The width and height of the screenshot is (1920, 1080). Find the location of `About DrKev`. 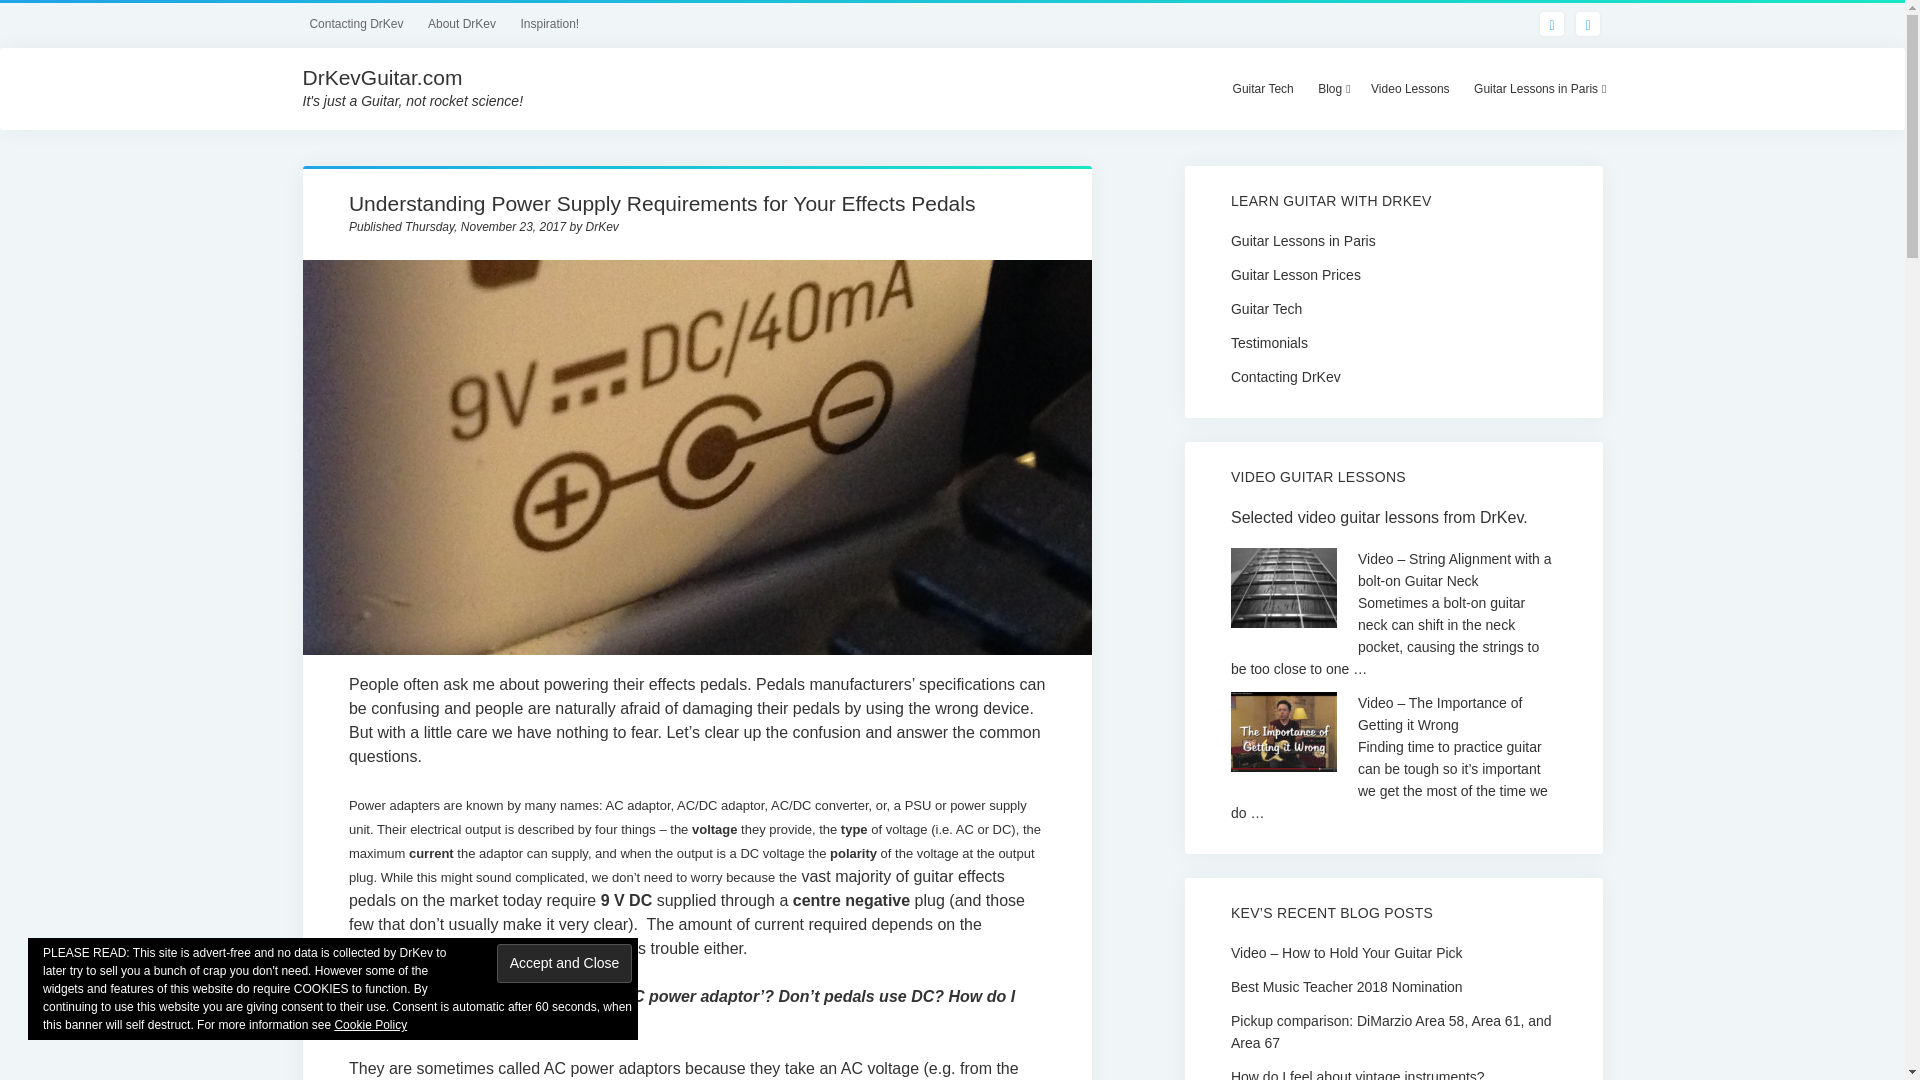

About DrKev is located at coordinates (462, 23).